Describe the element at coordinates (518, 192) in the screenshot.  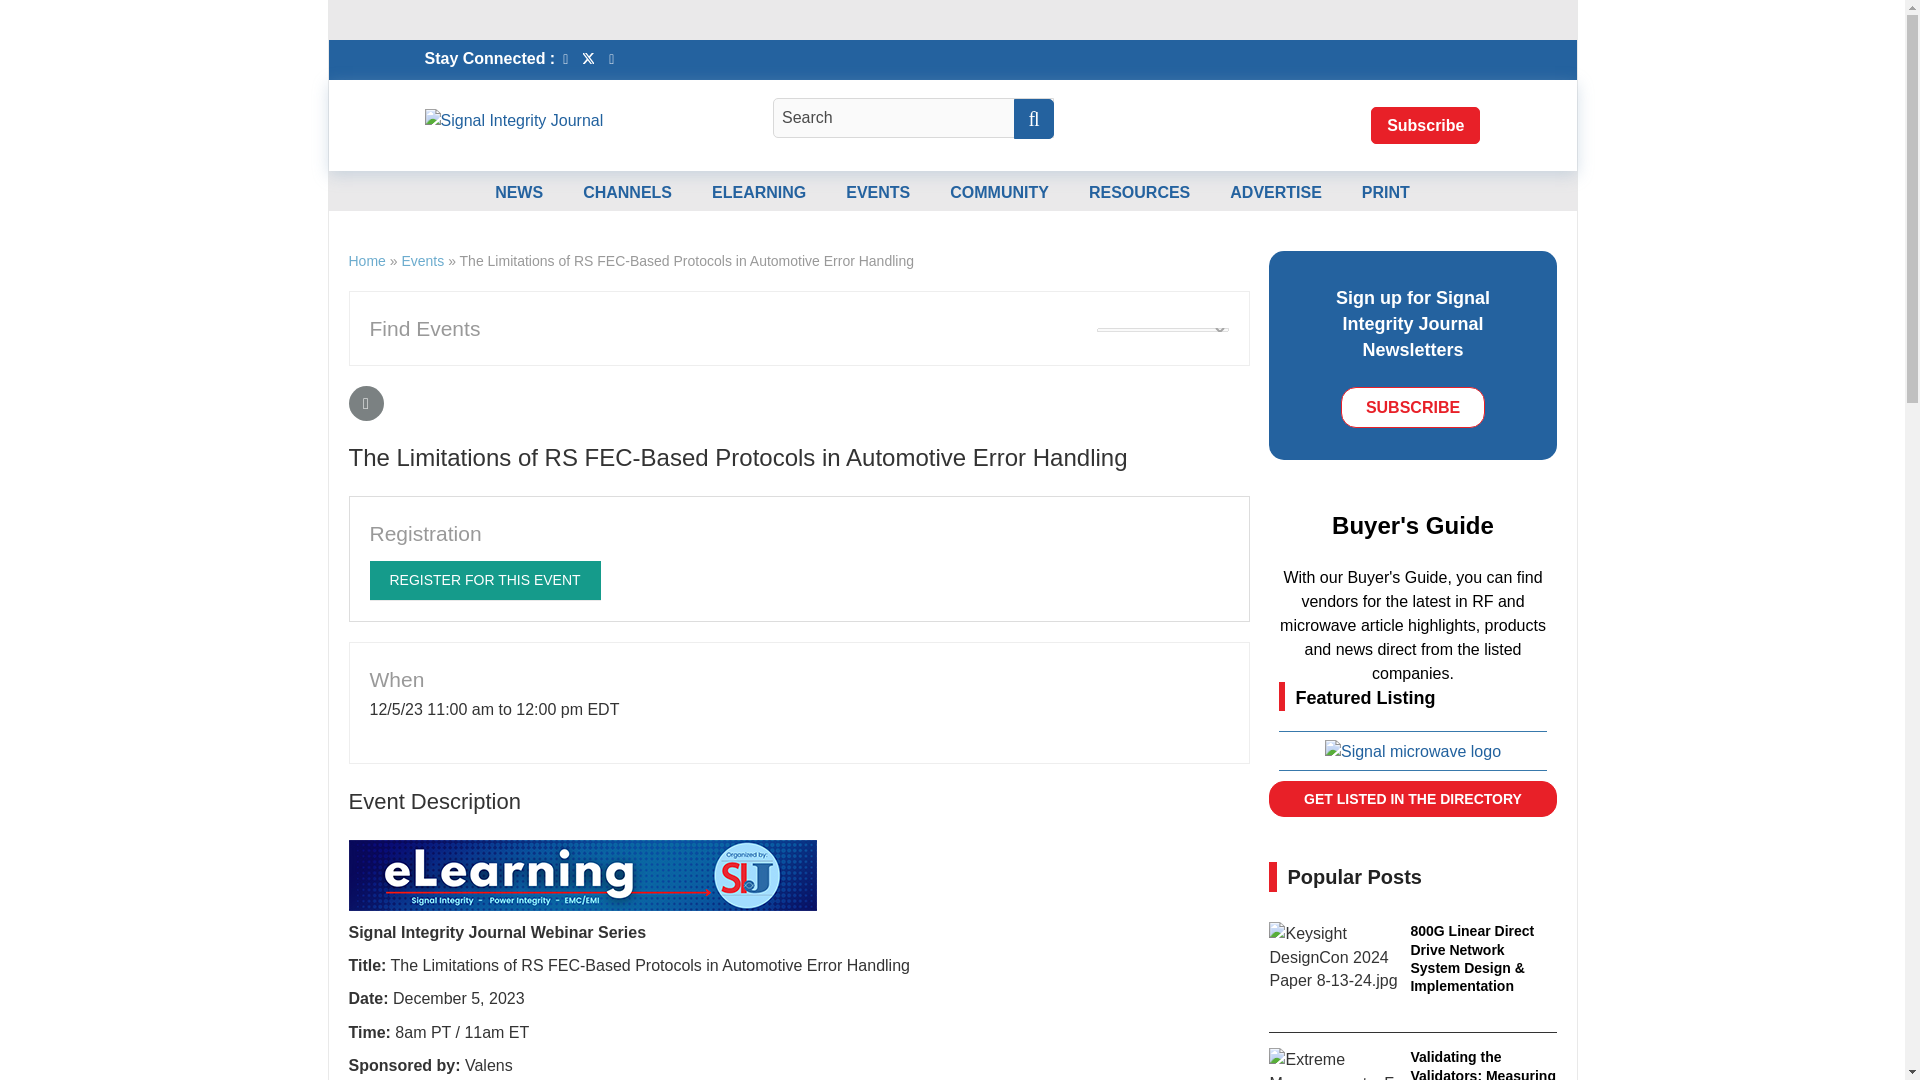
I see `NEWS` at that location.